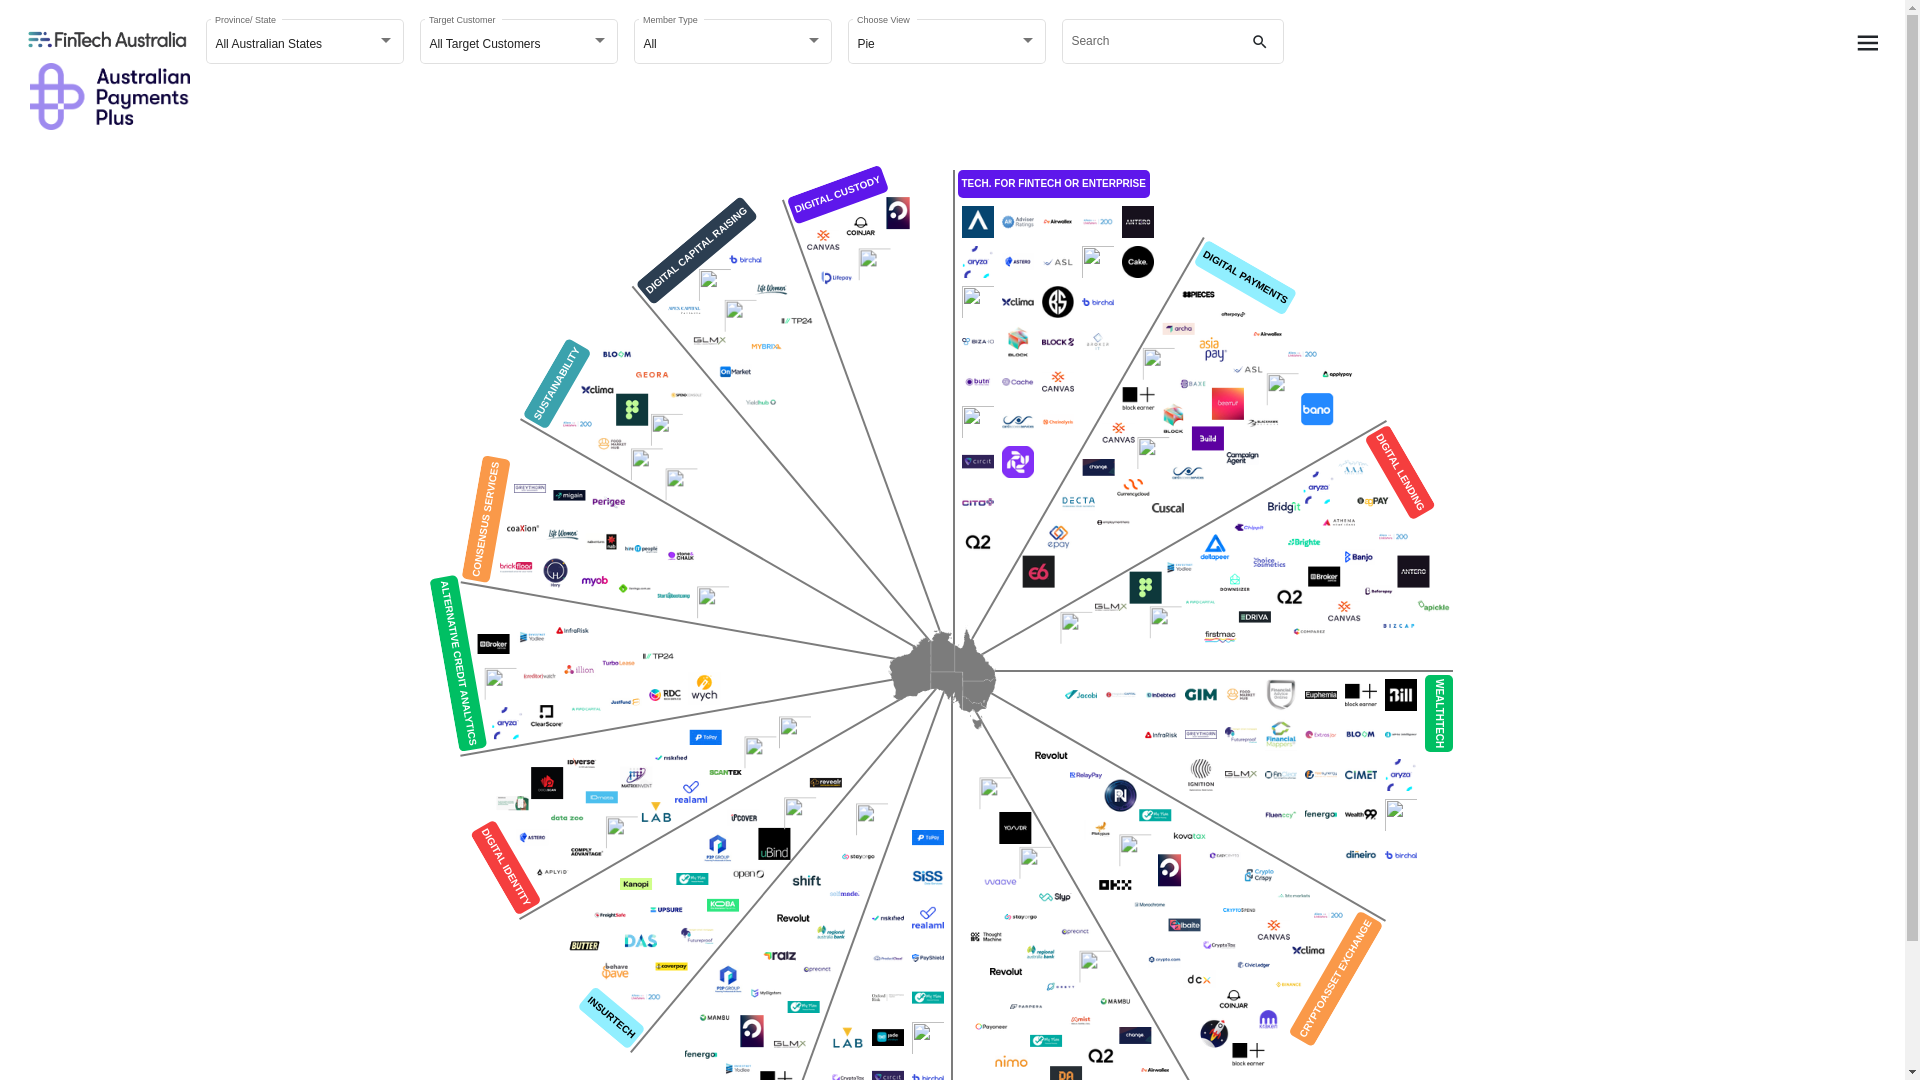  I want to click on Cape Pty Ltd, so click(1153, 453).